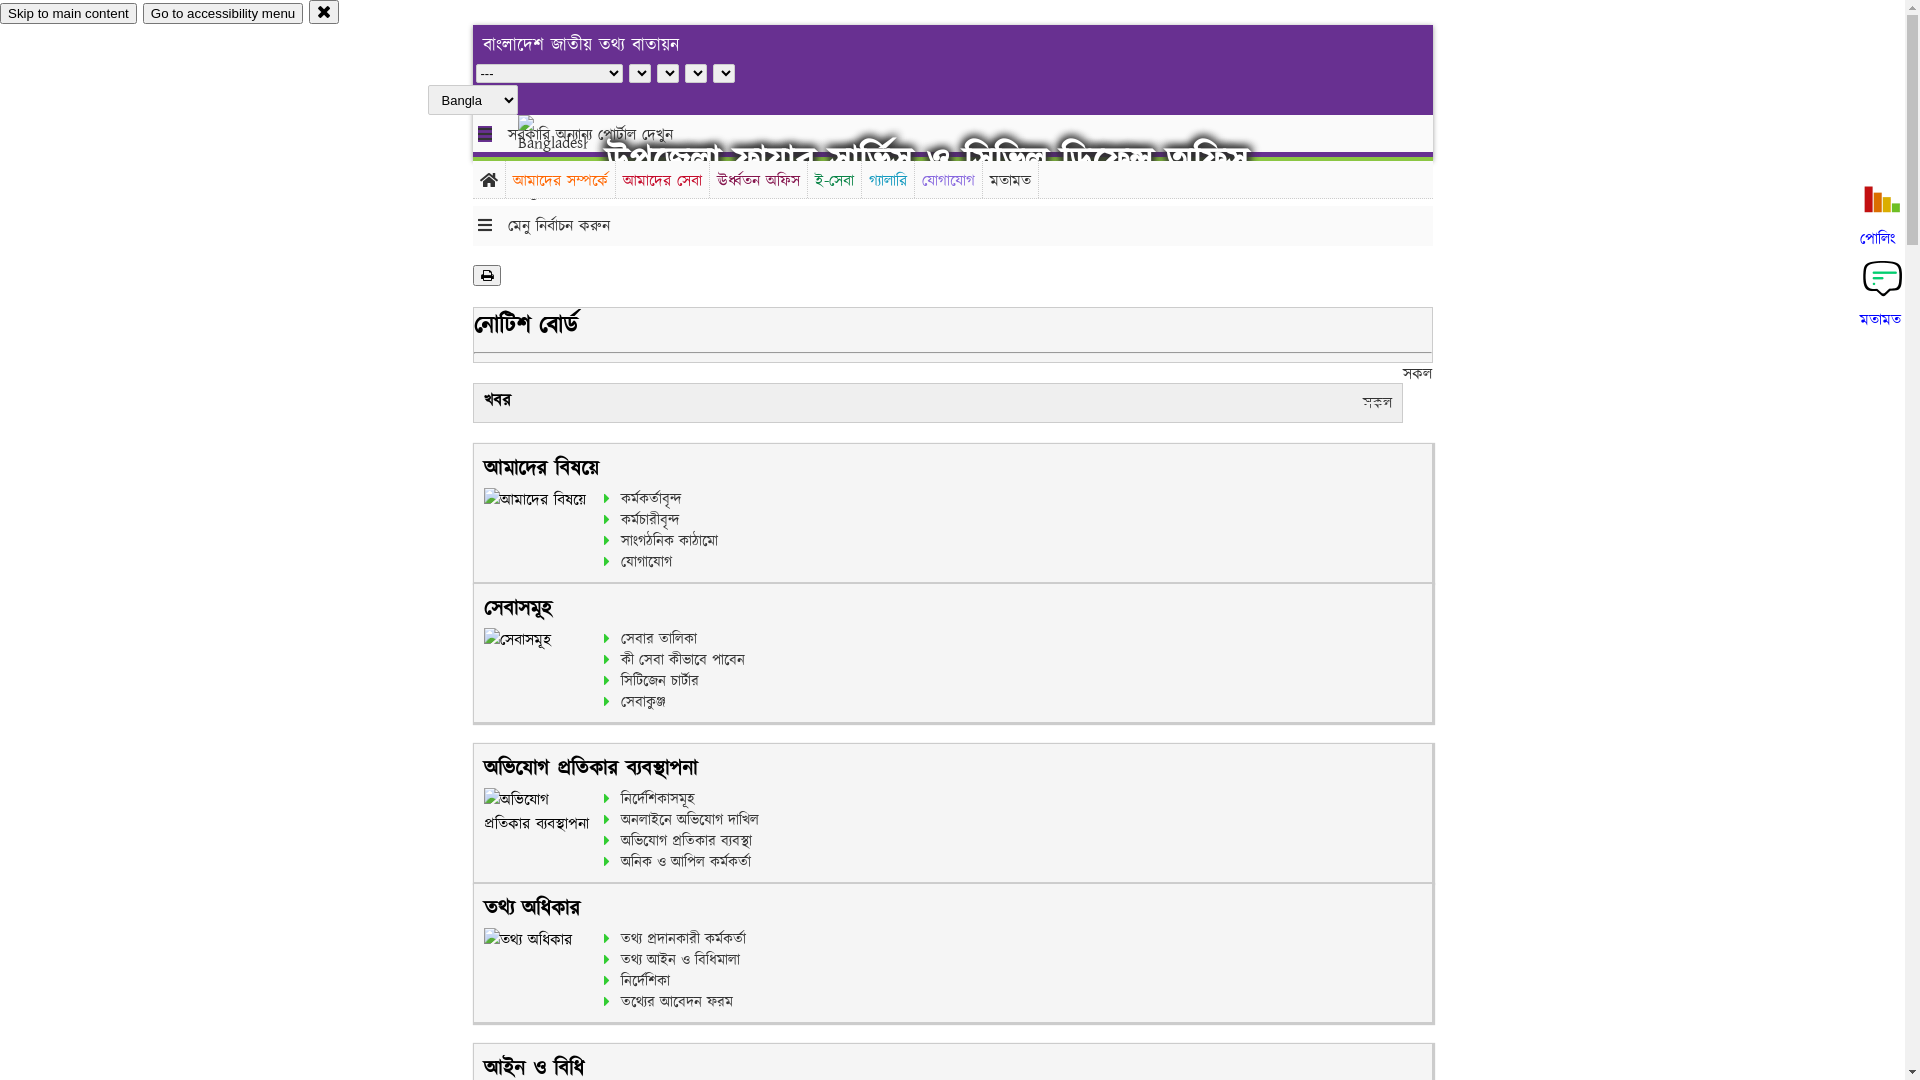 The width and height of the screenshot is (1920, 1080). Describe the element at coordinates (68, 14) in the screenshot. I see `Skip to main content` at that location.